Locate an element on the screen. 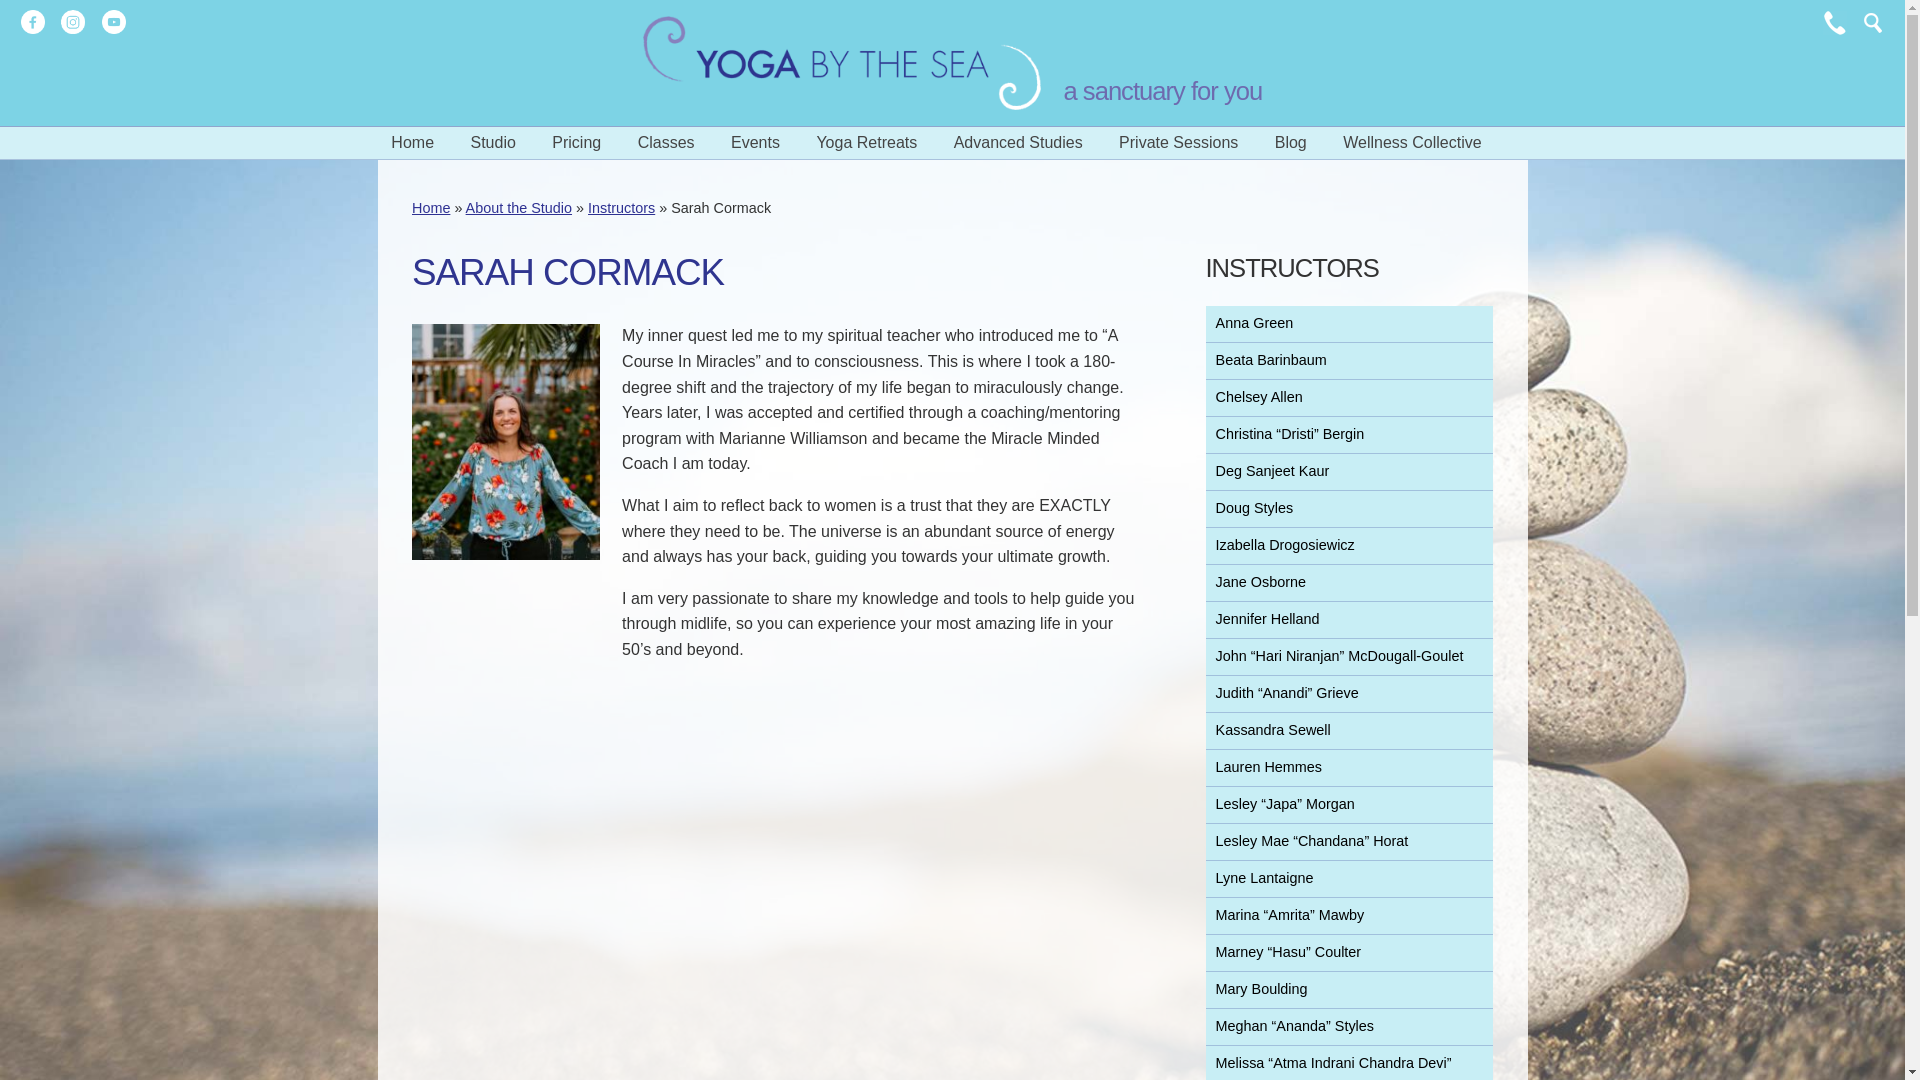 The image size is (1920, 1080). Events is located at coordinates (755, 142).